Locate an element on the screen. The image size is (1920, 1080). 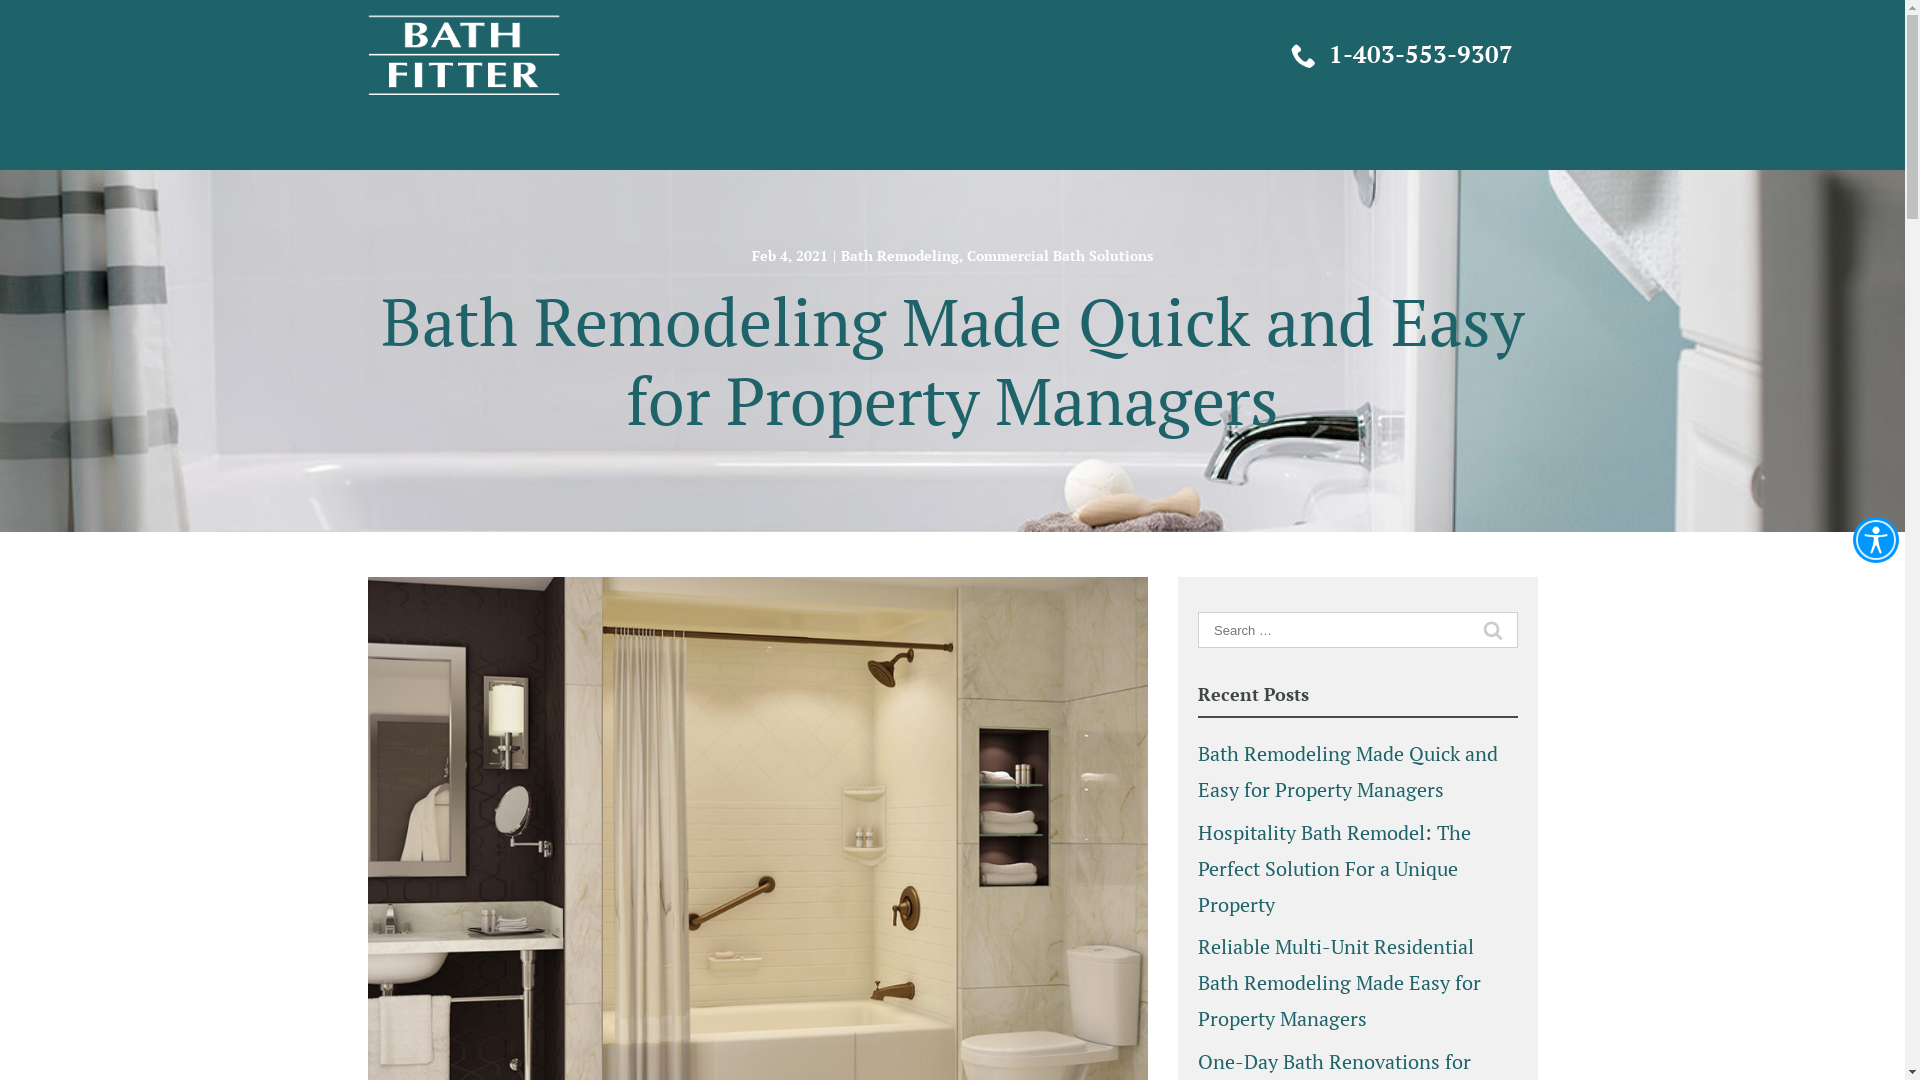
1-403-553-9307 is located at coordinates (1396, 55).